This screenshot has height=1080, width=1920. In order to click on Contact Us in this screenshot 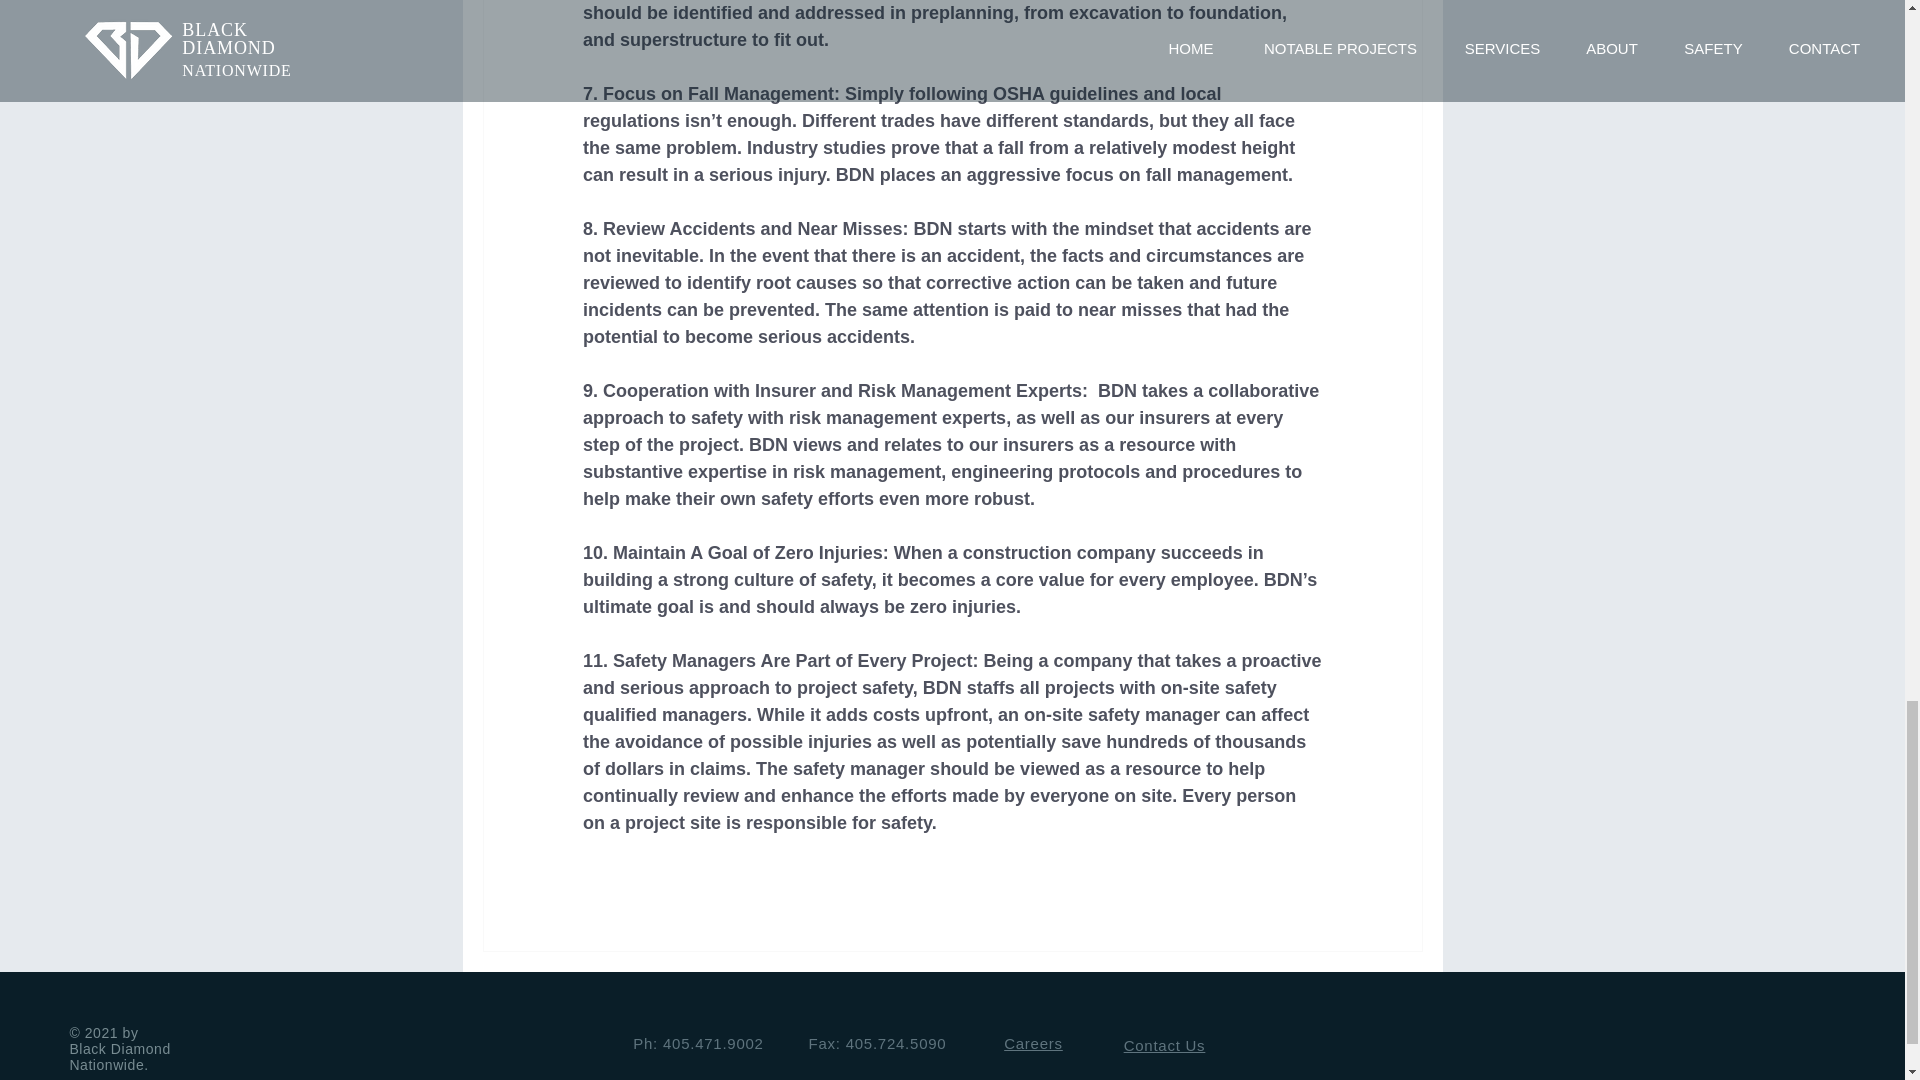, I will do `click(1164, 1045)`.